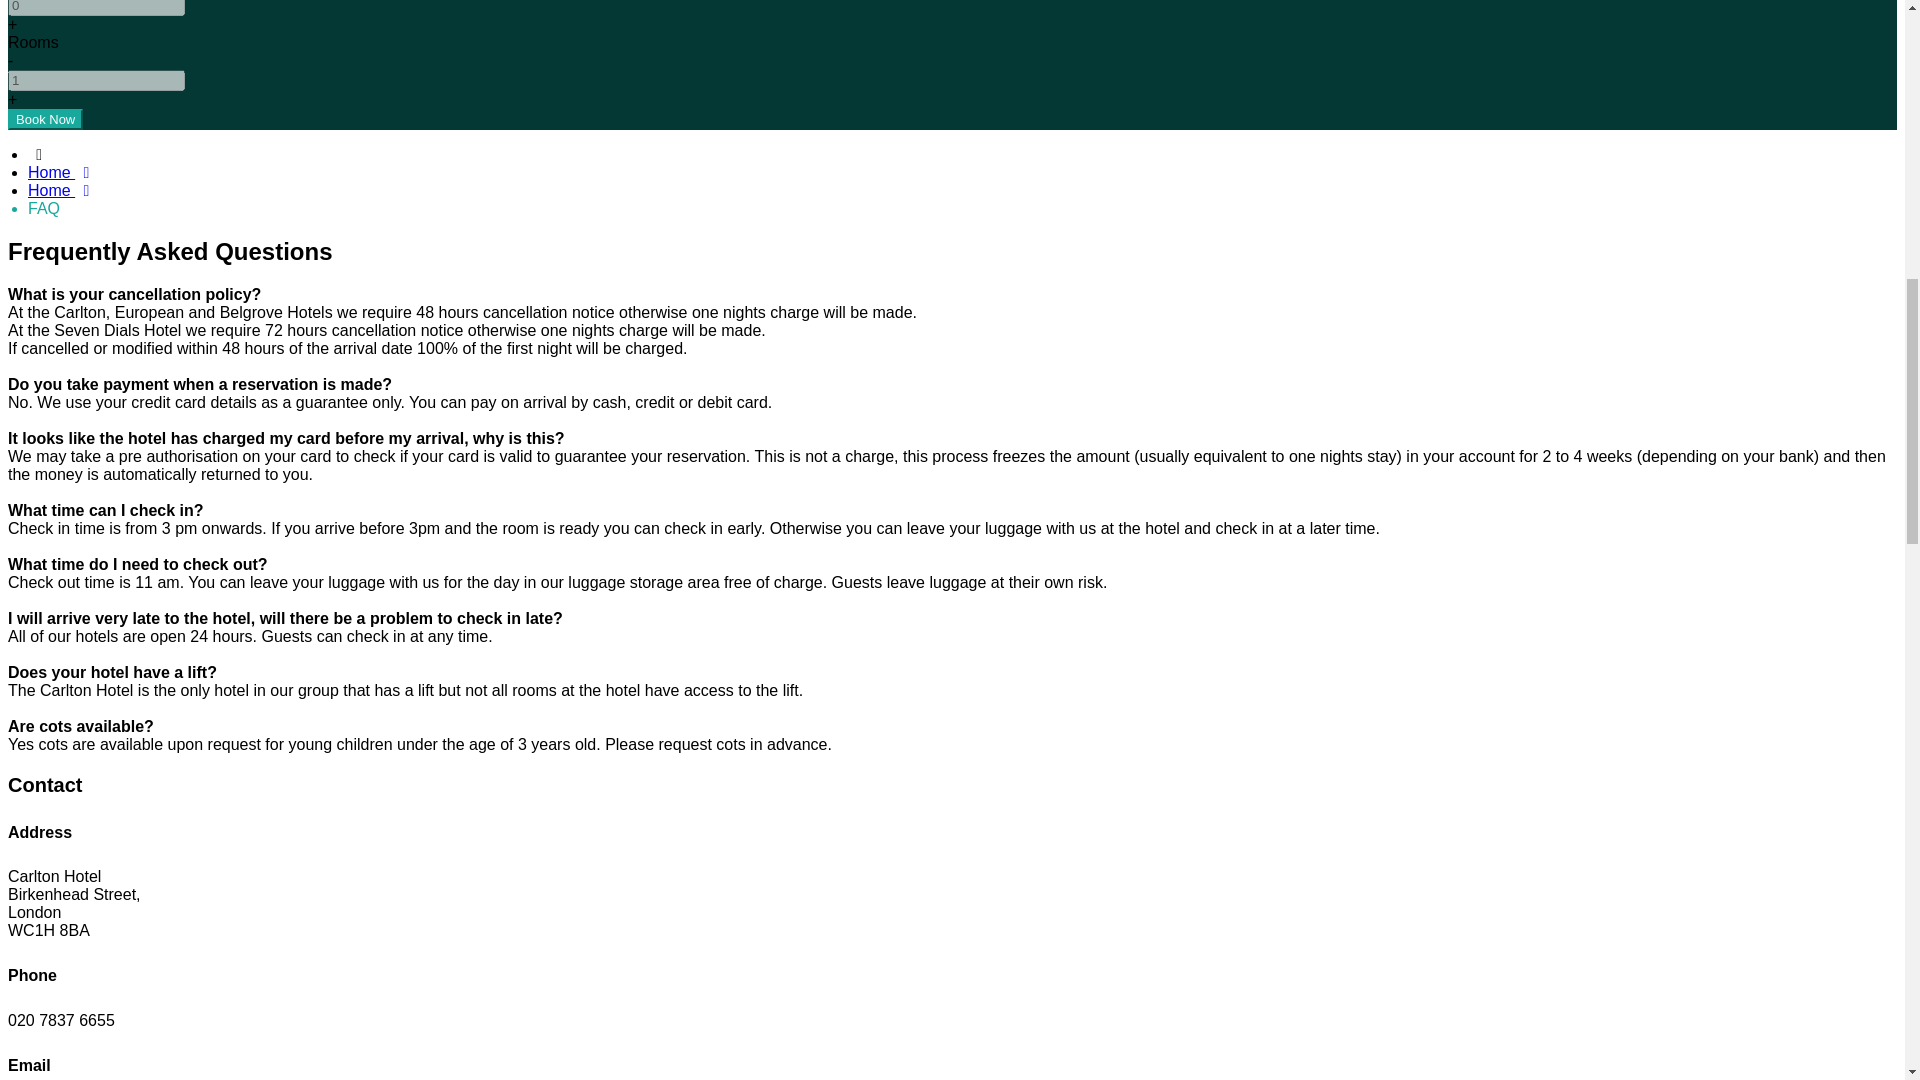 The image size is (1920, 1080). What do you see at coordinates (44, 119) in the screenshot?
I see `Book Now` at bounding box center [44, 119].